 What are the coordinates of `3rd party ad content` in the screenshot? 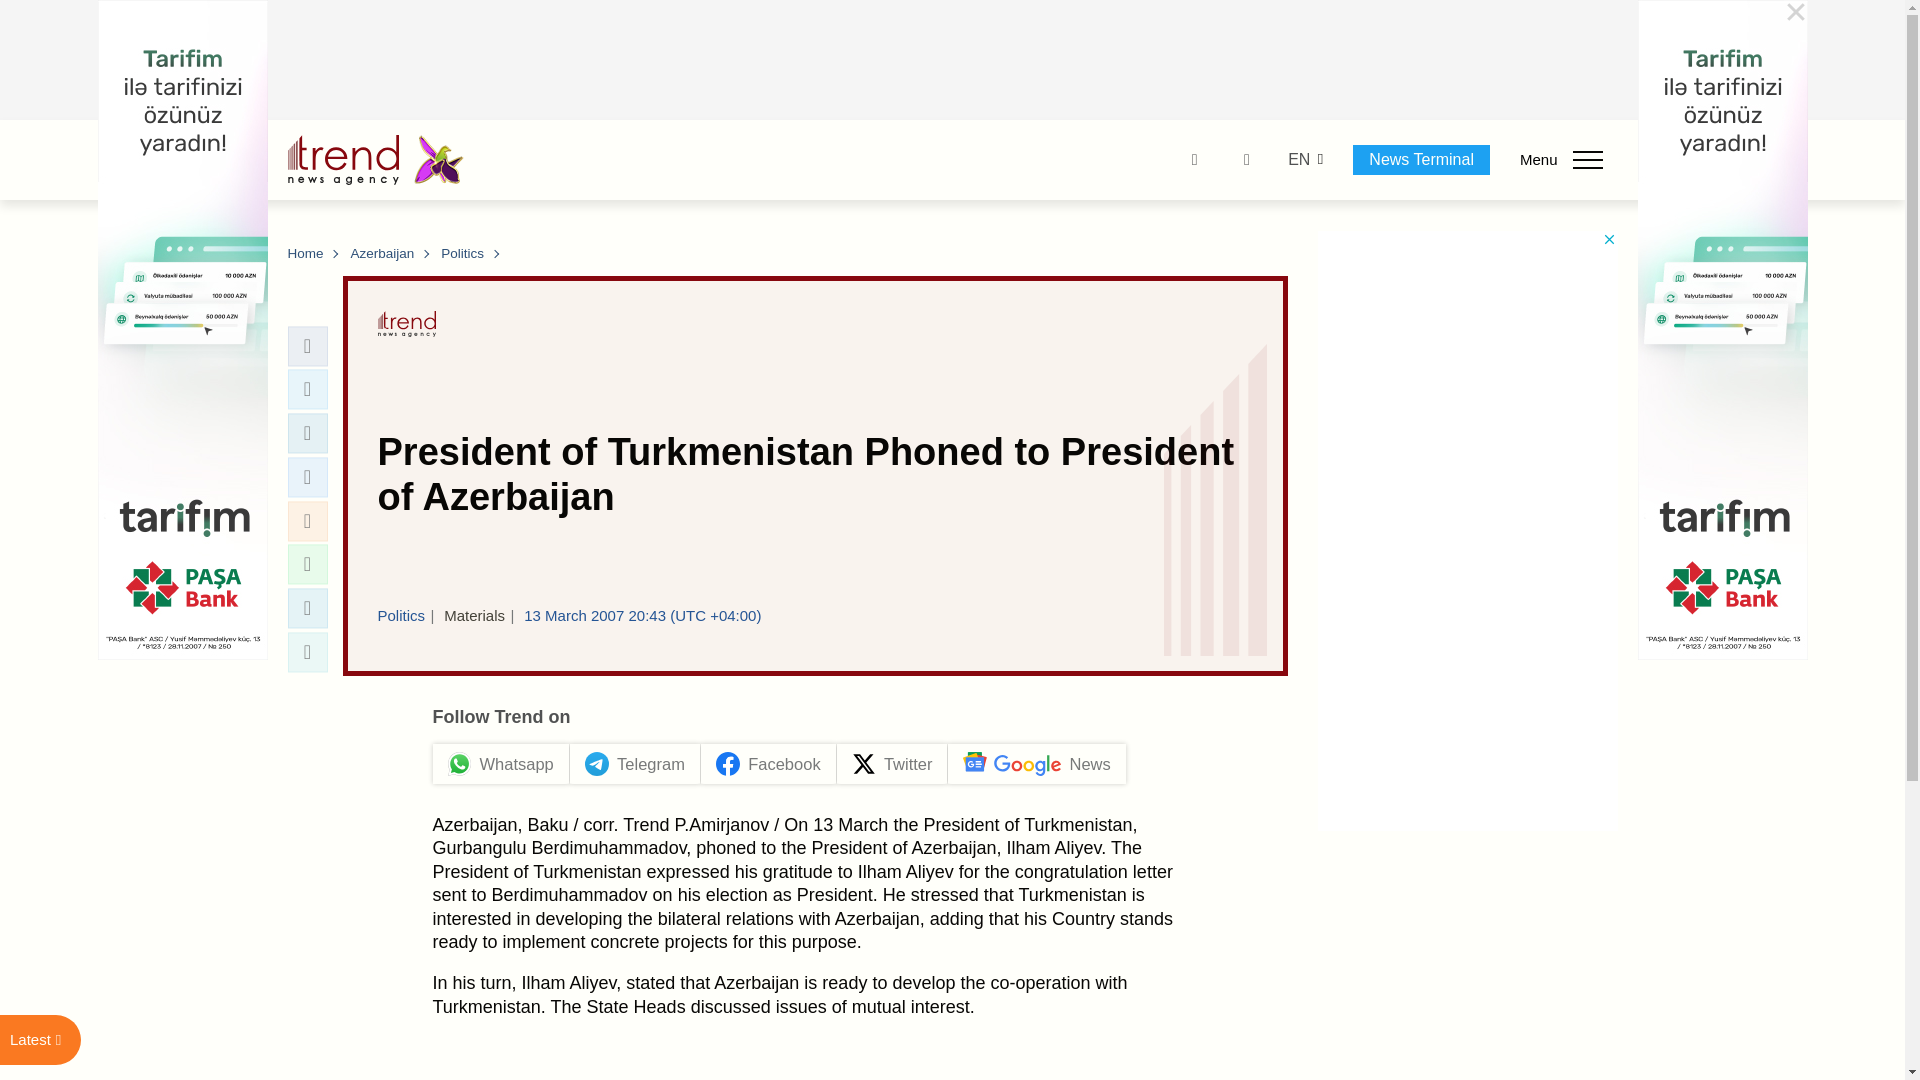 It's located at (953, 60).